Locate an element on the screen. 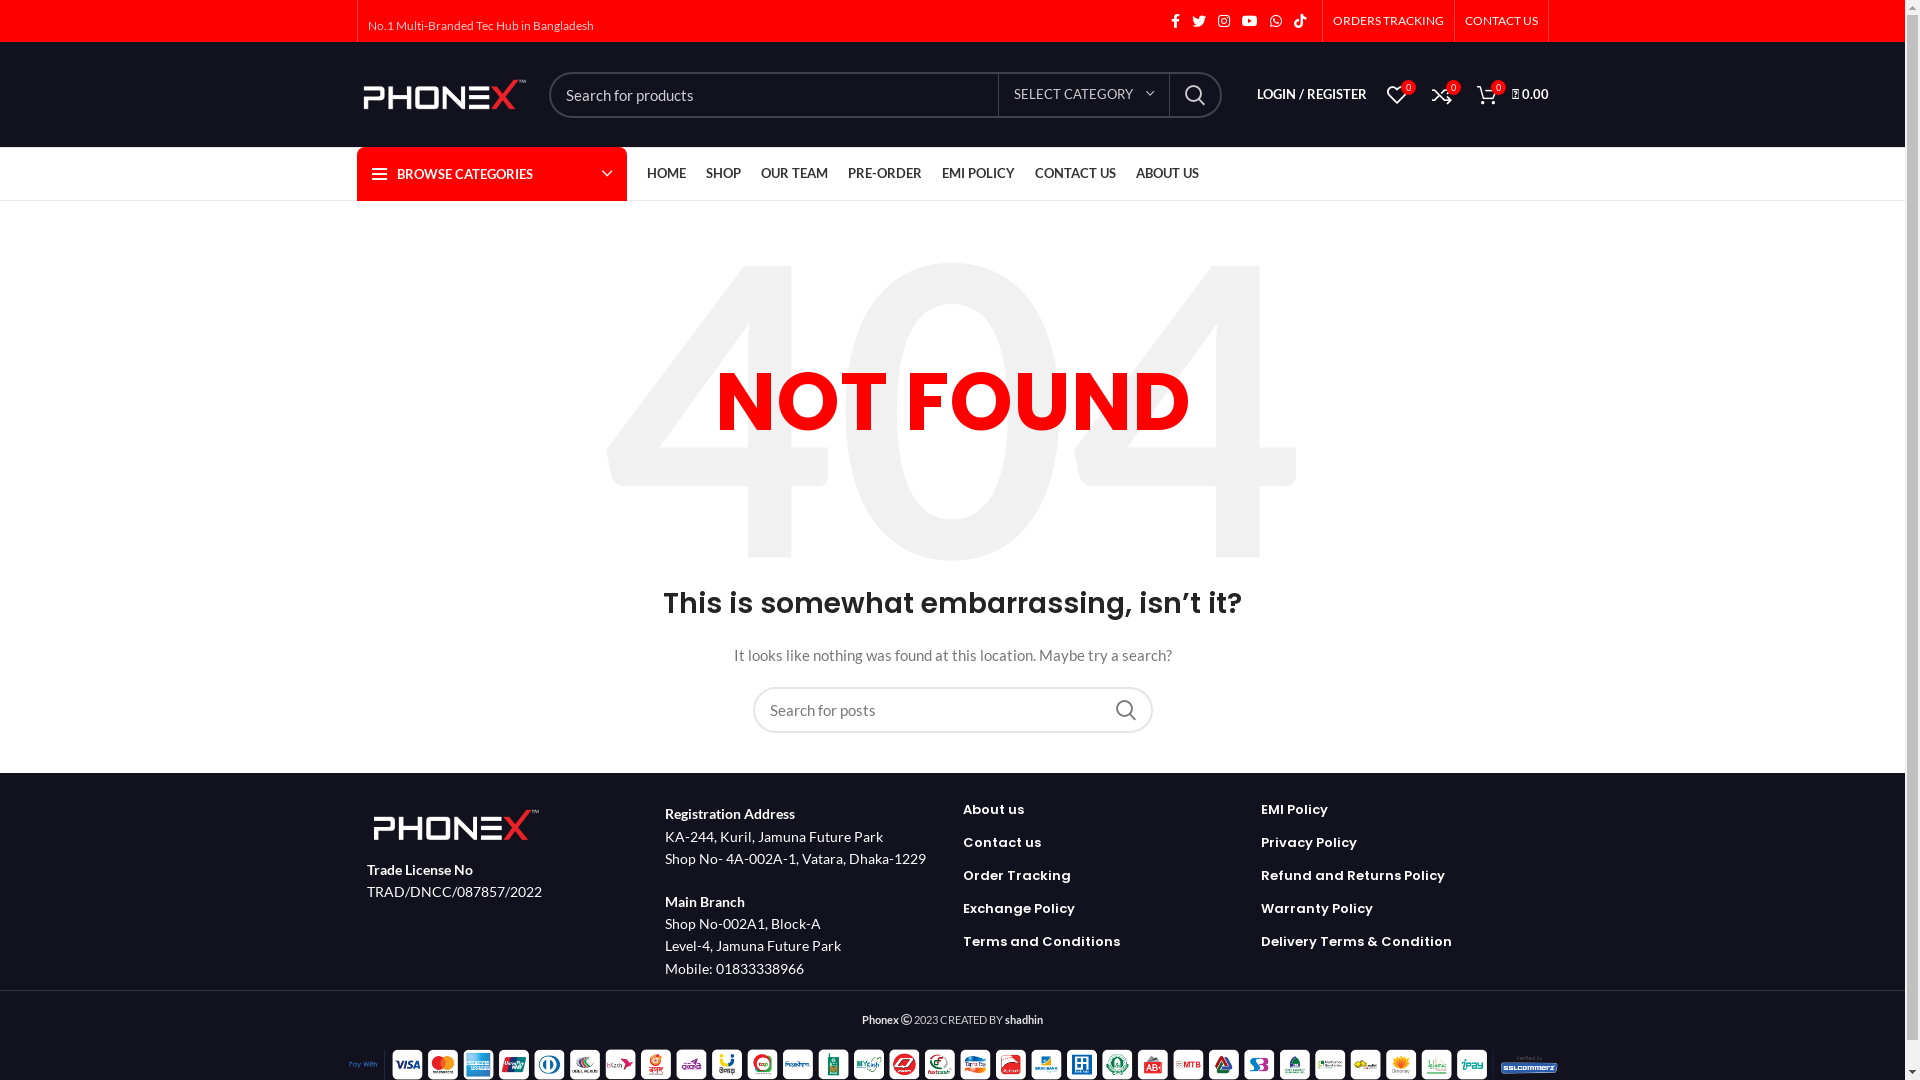 The image size is (1920, 1080). LOGIN / REGISTER is located at coordinates (1311, 94).